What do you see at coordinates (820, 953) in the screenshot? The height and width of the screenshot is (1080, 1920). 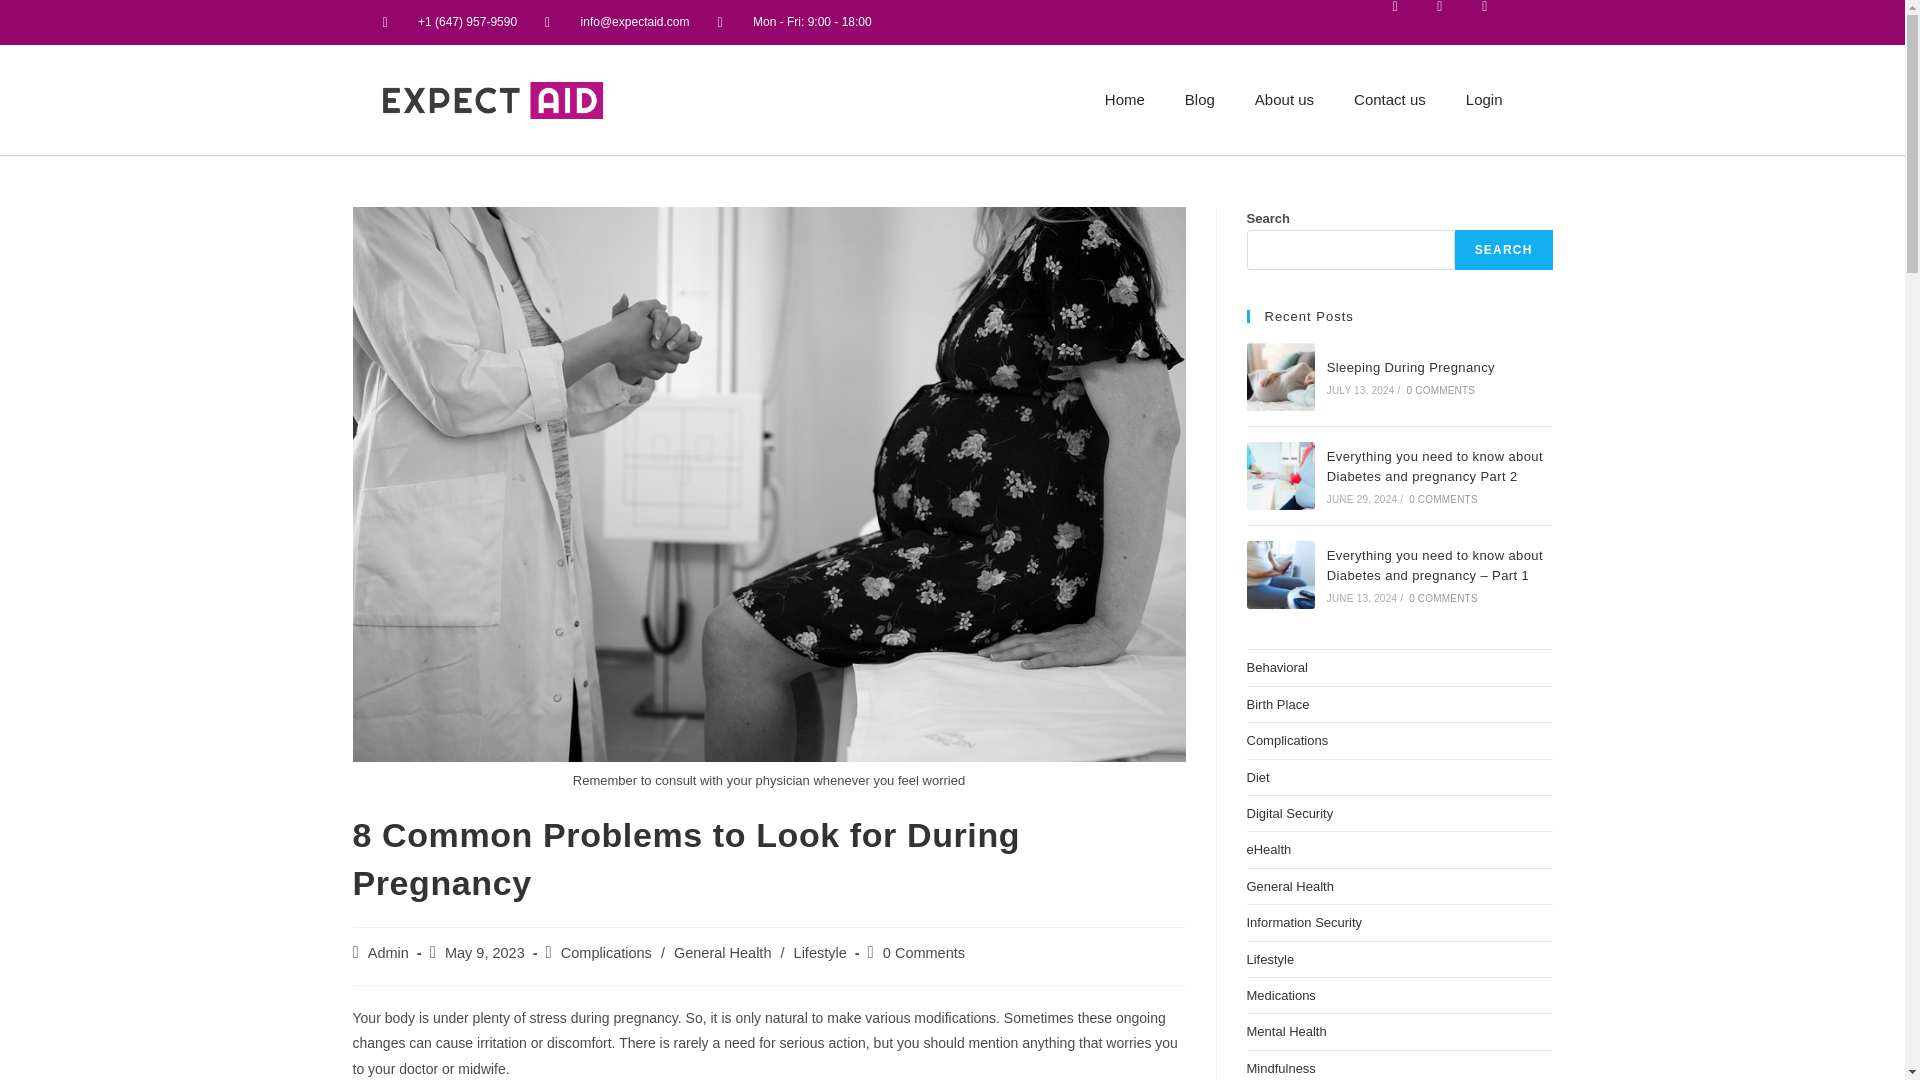 I see `Lifestyle` at bounding box center [820, 953].